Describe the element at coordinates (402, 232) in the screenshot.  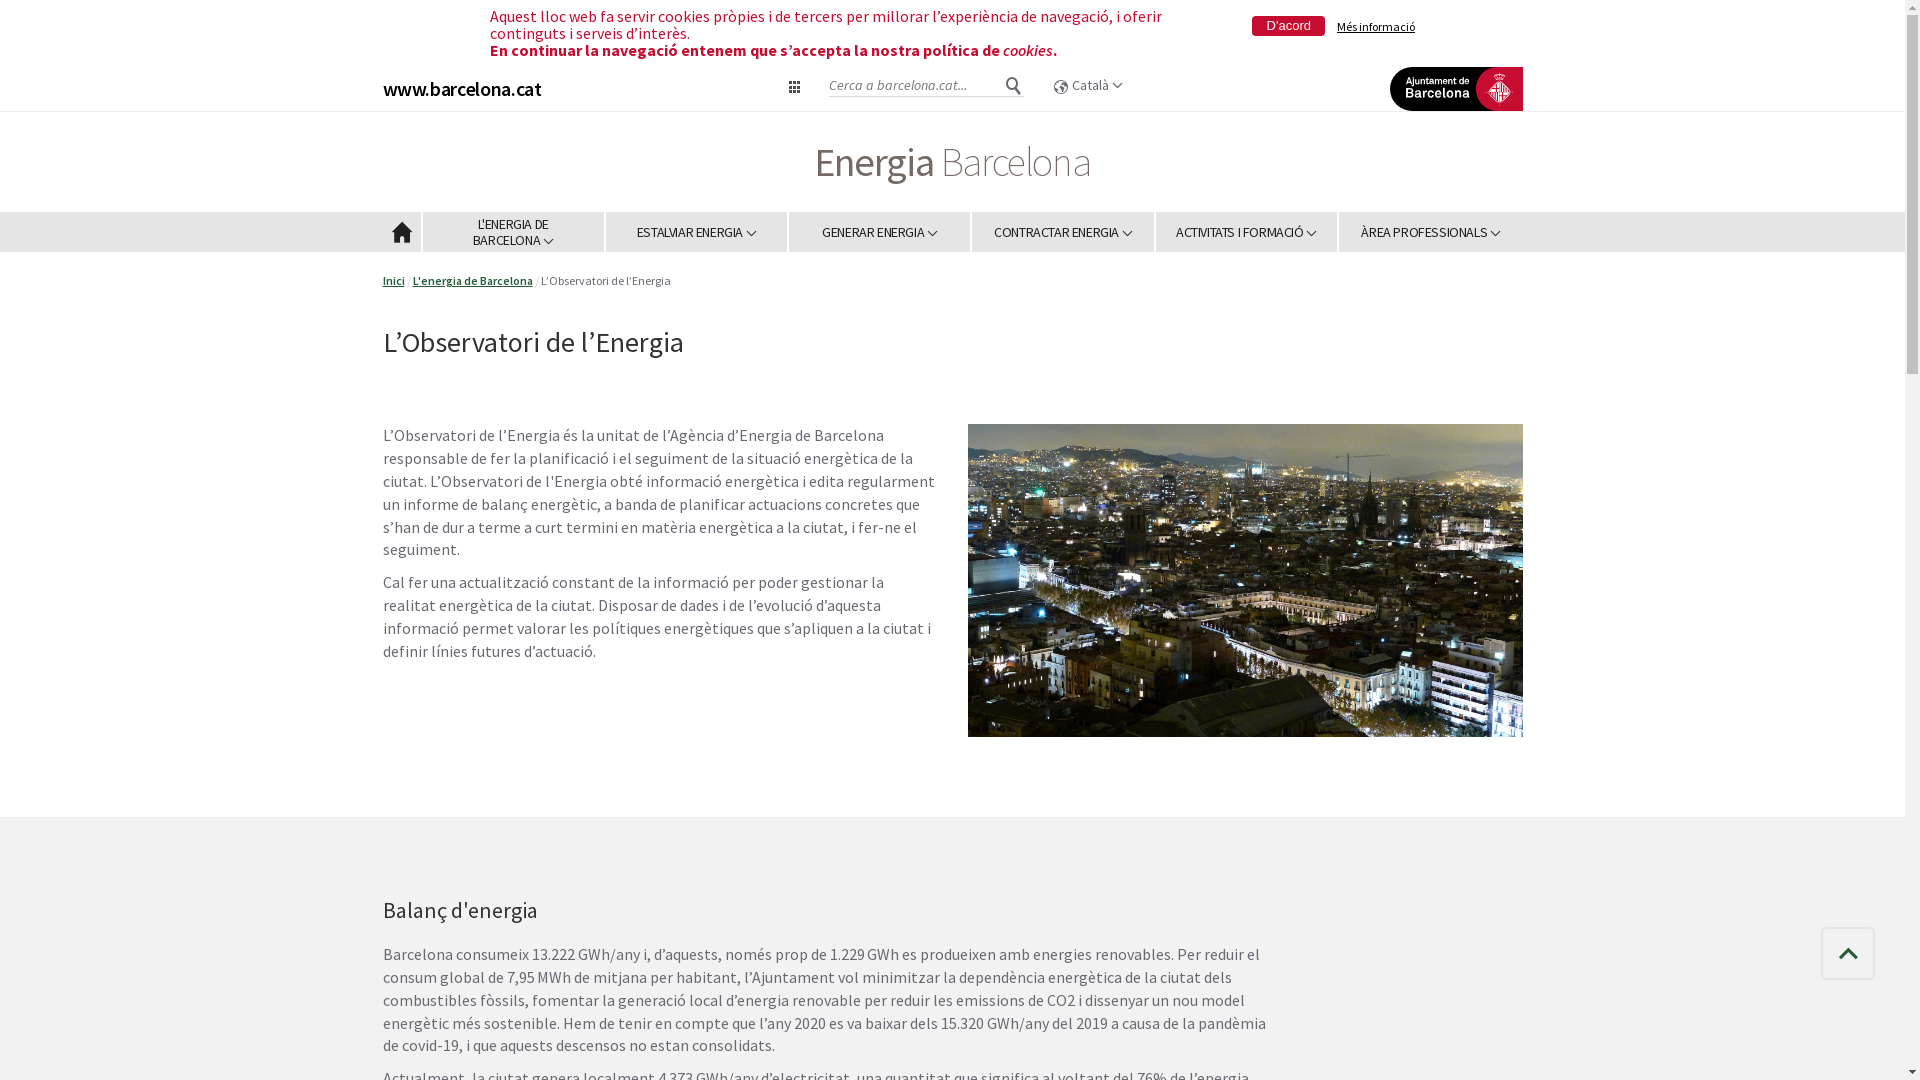
I see `Inici` at that location.